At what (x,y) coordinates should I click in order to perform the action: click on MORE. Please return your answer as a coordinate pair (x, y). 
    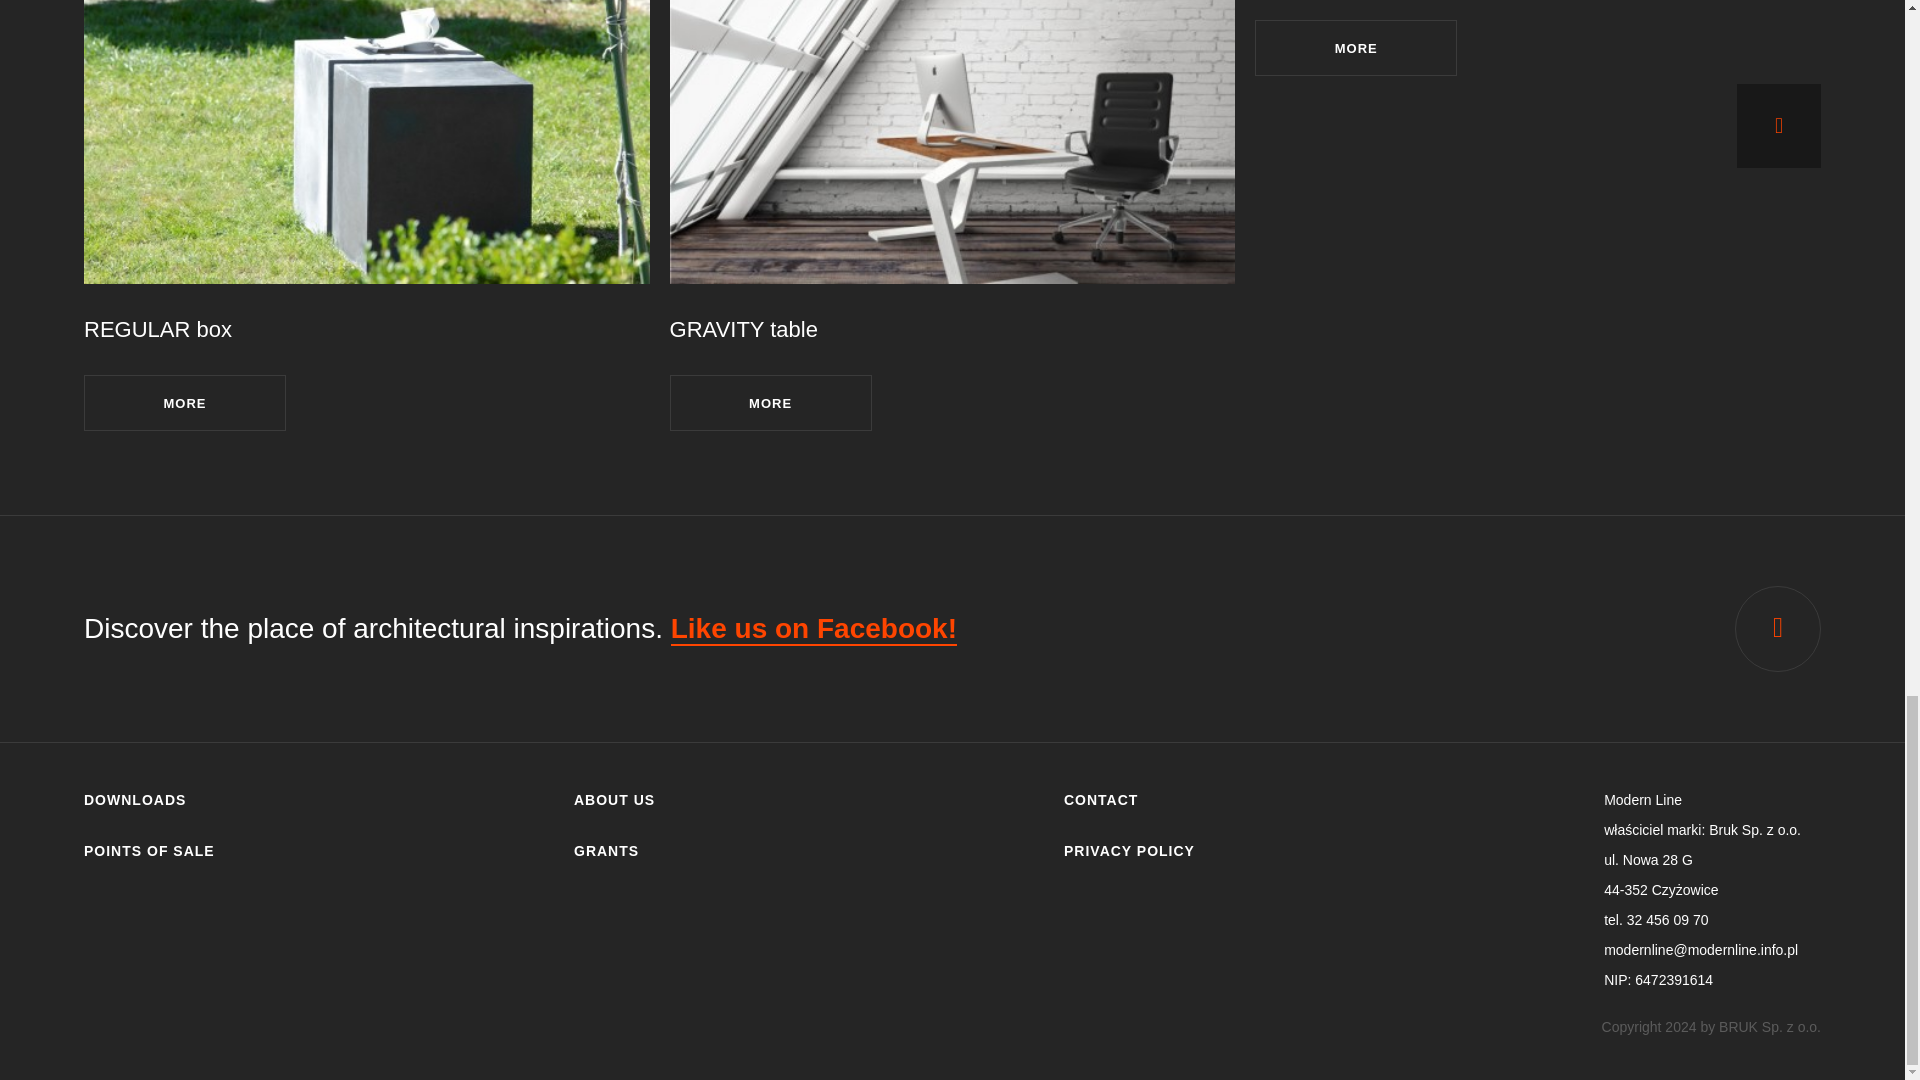
    Looking at the image, I should click on (1356, 48).